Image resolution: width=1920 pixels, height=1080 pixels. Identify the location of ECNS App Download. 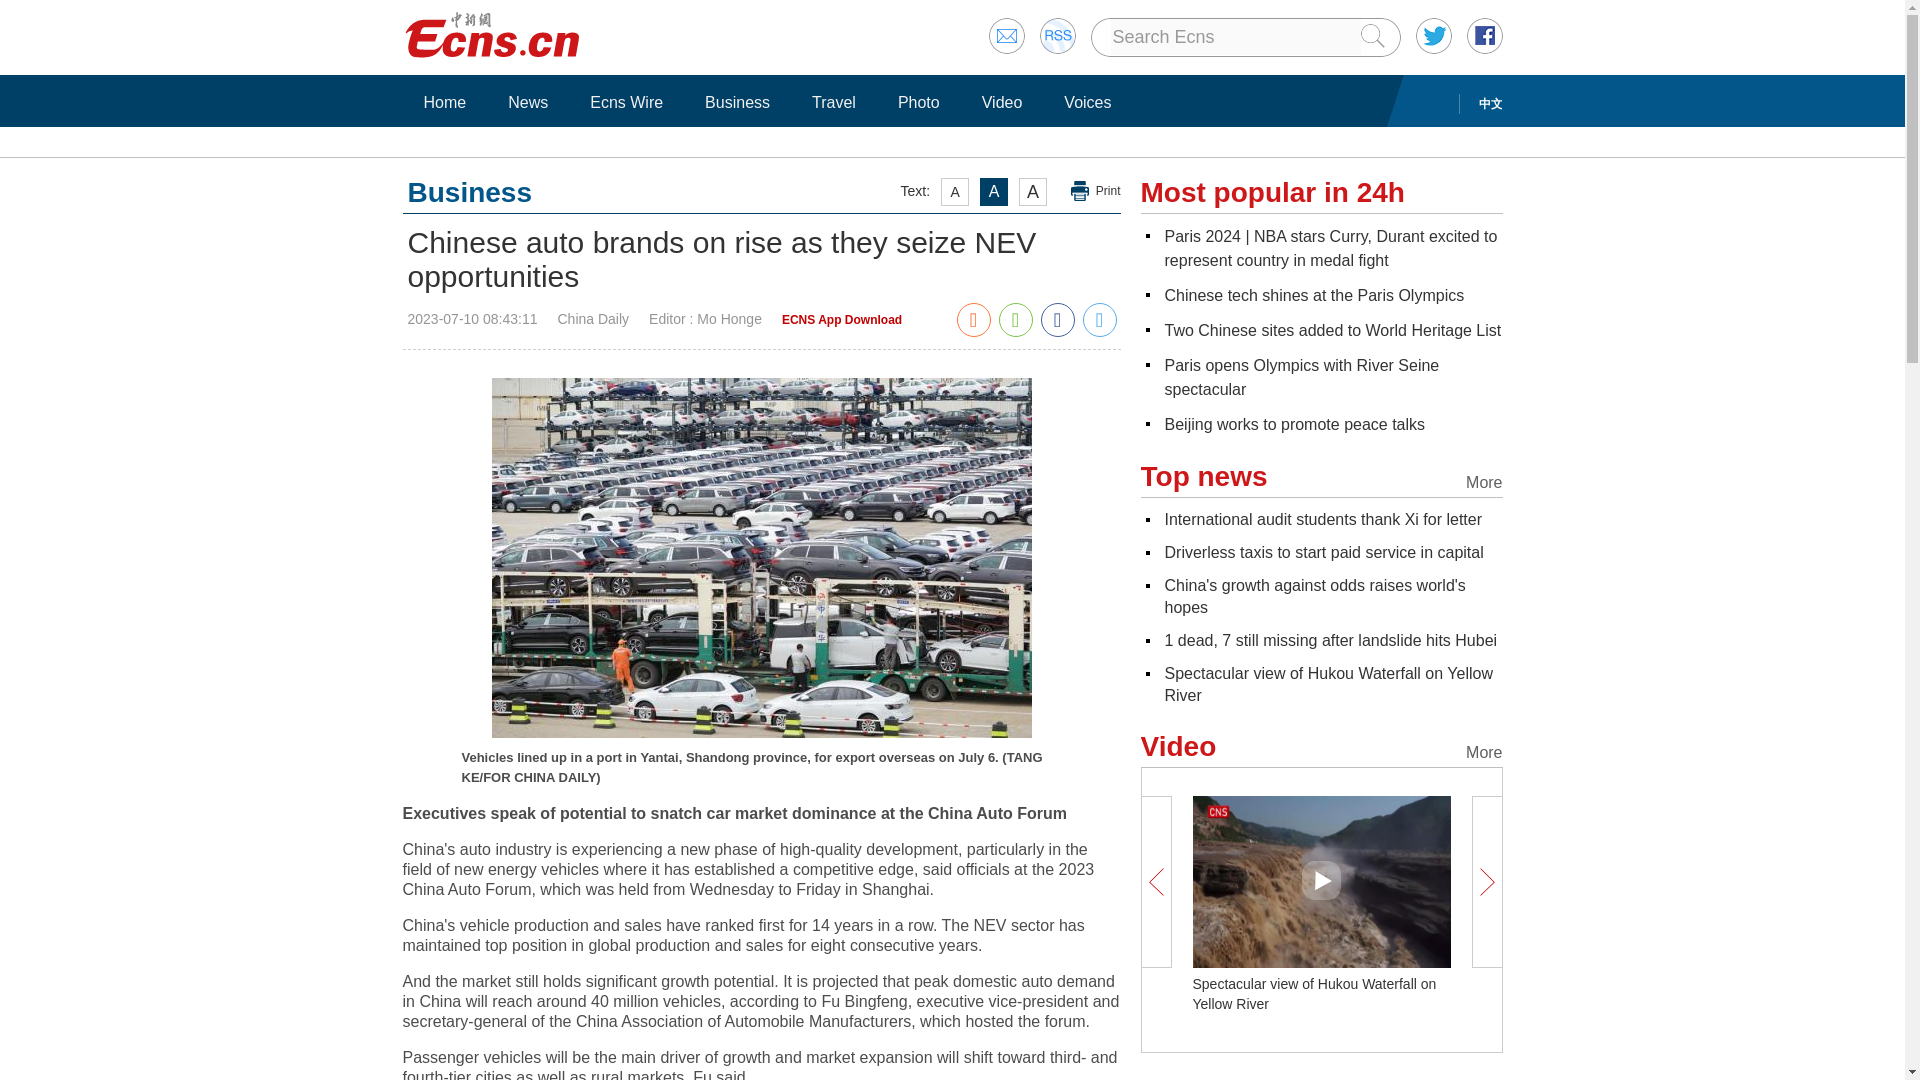
(842, 320).